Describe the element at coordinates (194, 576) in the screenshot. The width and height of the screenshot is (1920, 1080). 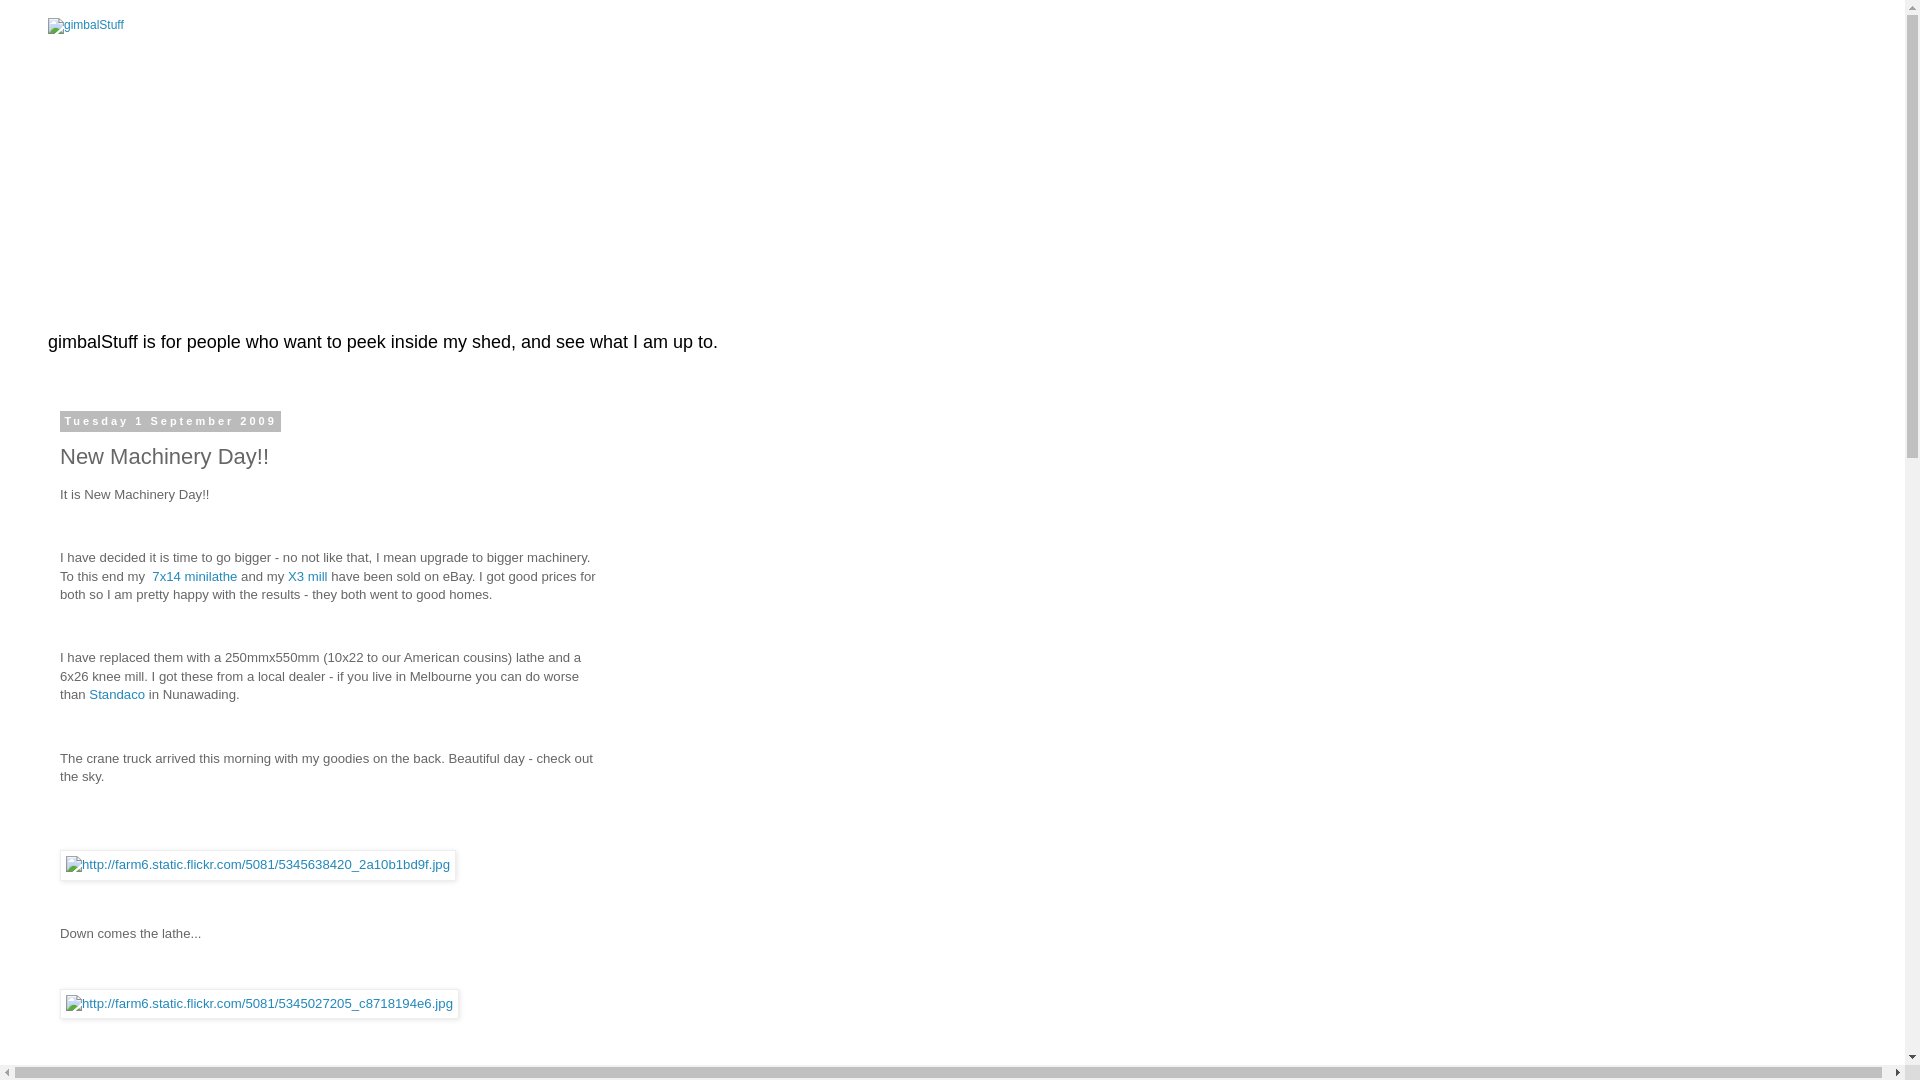
I see `7x14 minilathe` at that location.